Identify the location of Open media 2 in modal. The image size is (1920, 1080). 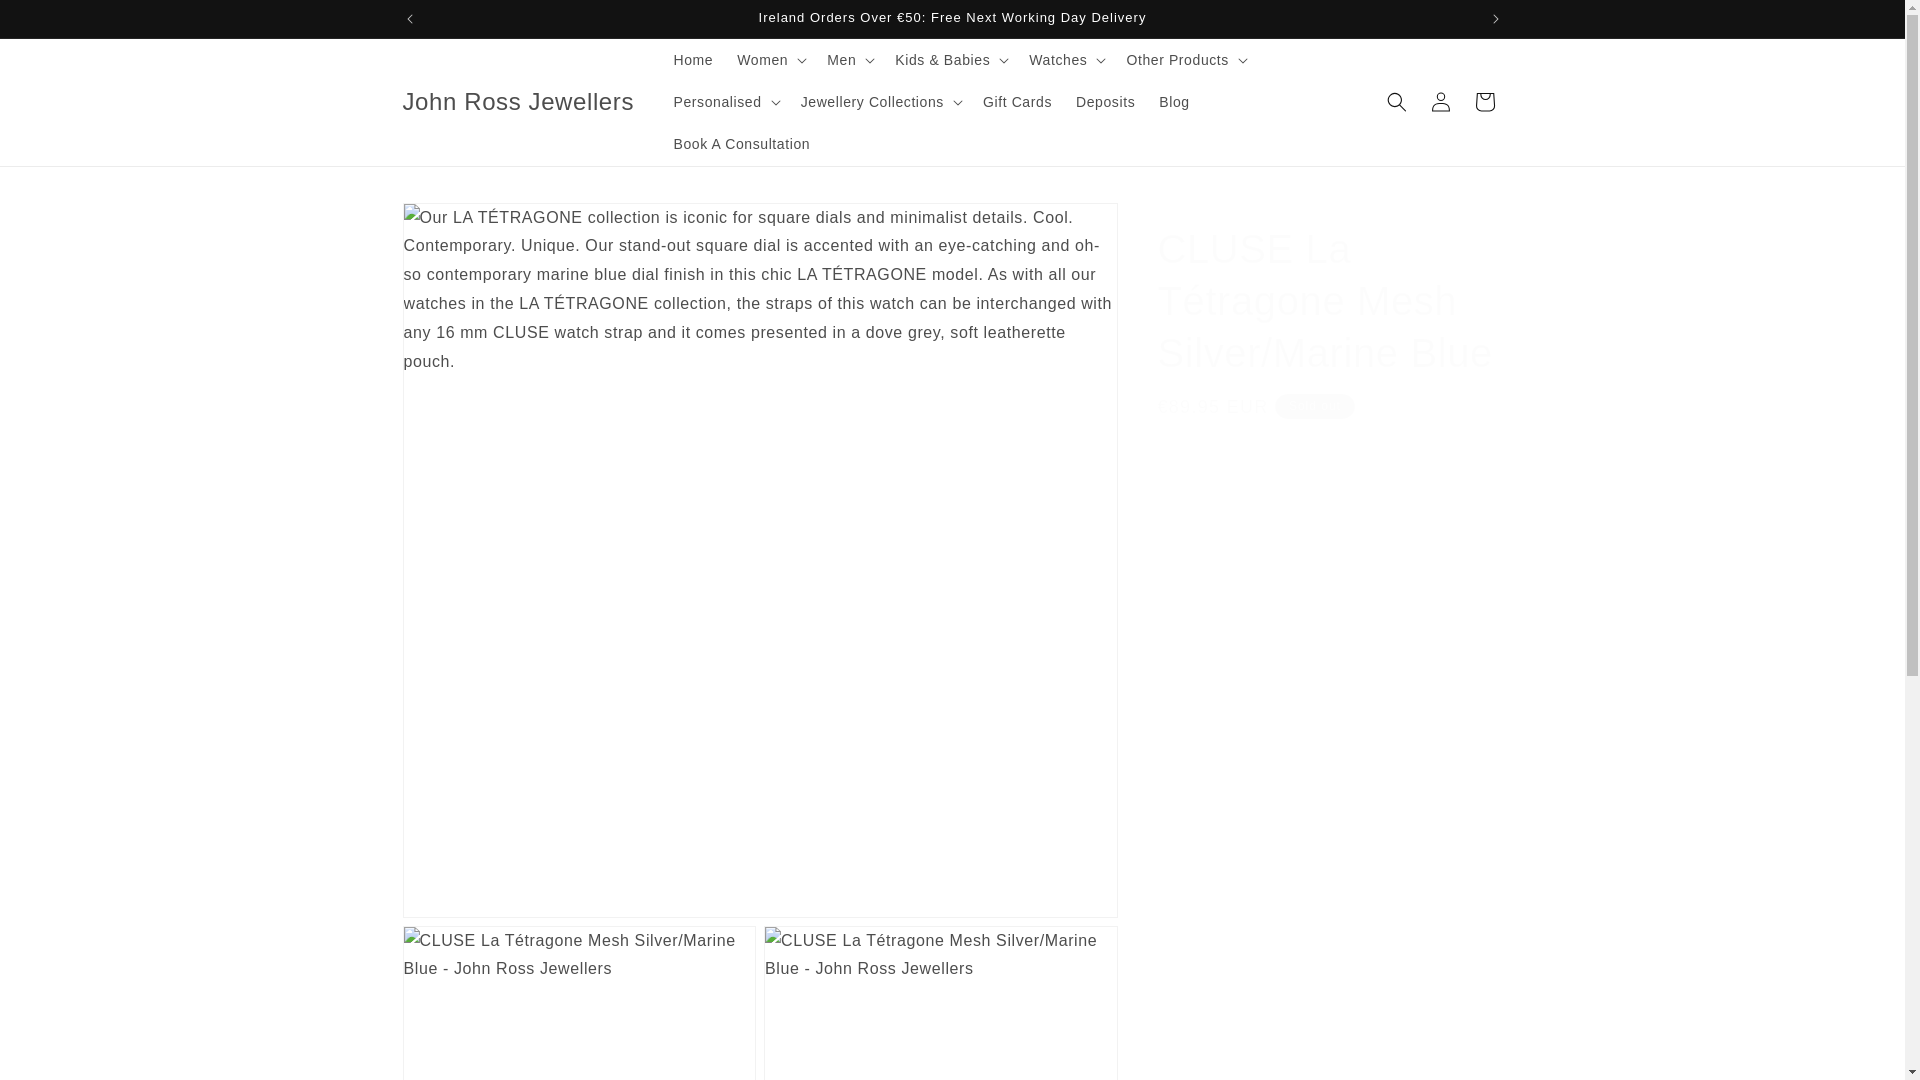
(578, 1002).